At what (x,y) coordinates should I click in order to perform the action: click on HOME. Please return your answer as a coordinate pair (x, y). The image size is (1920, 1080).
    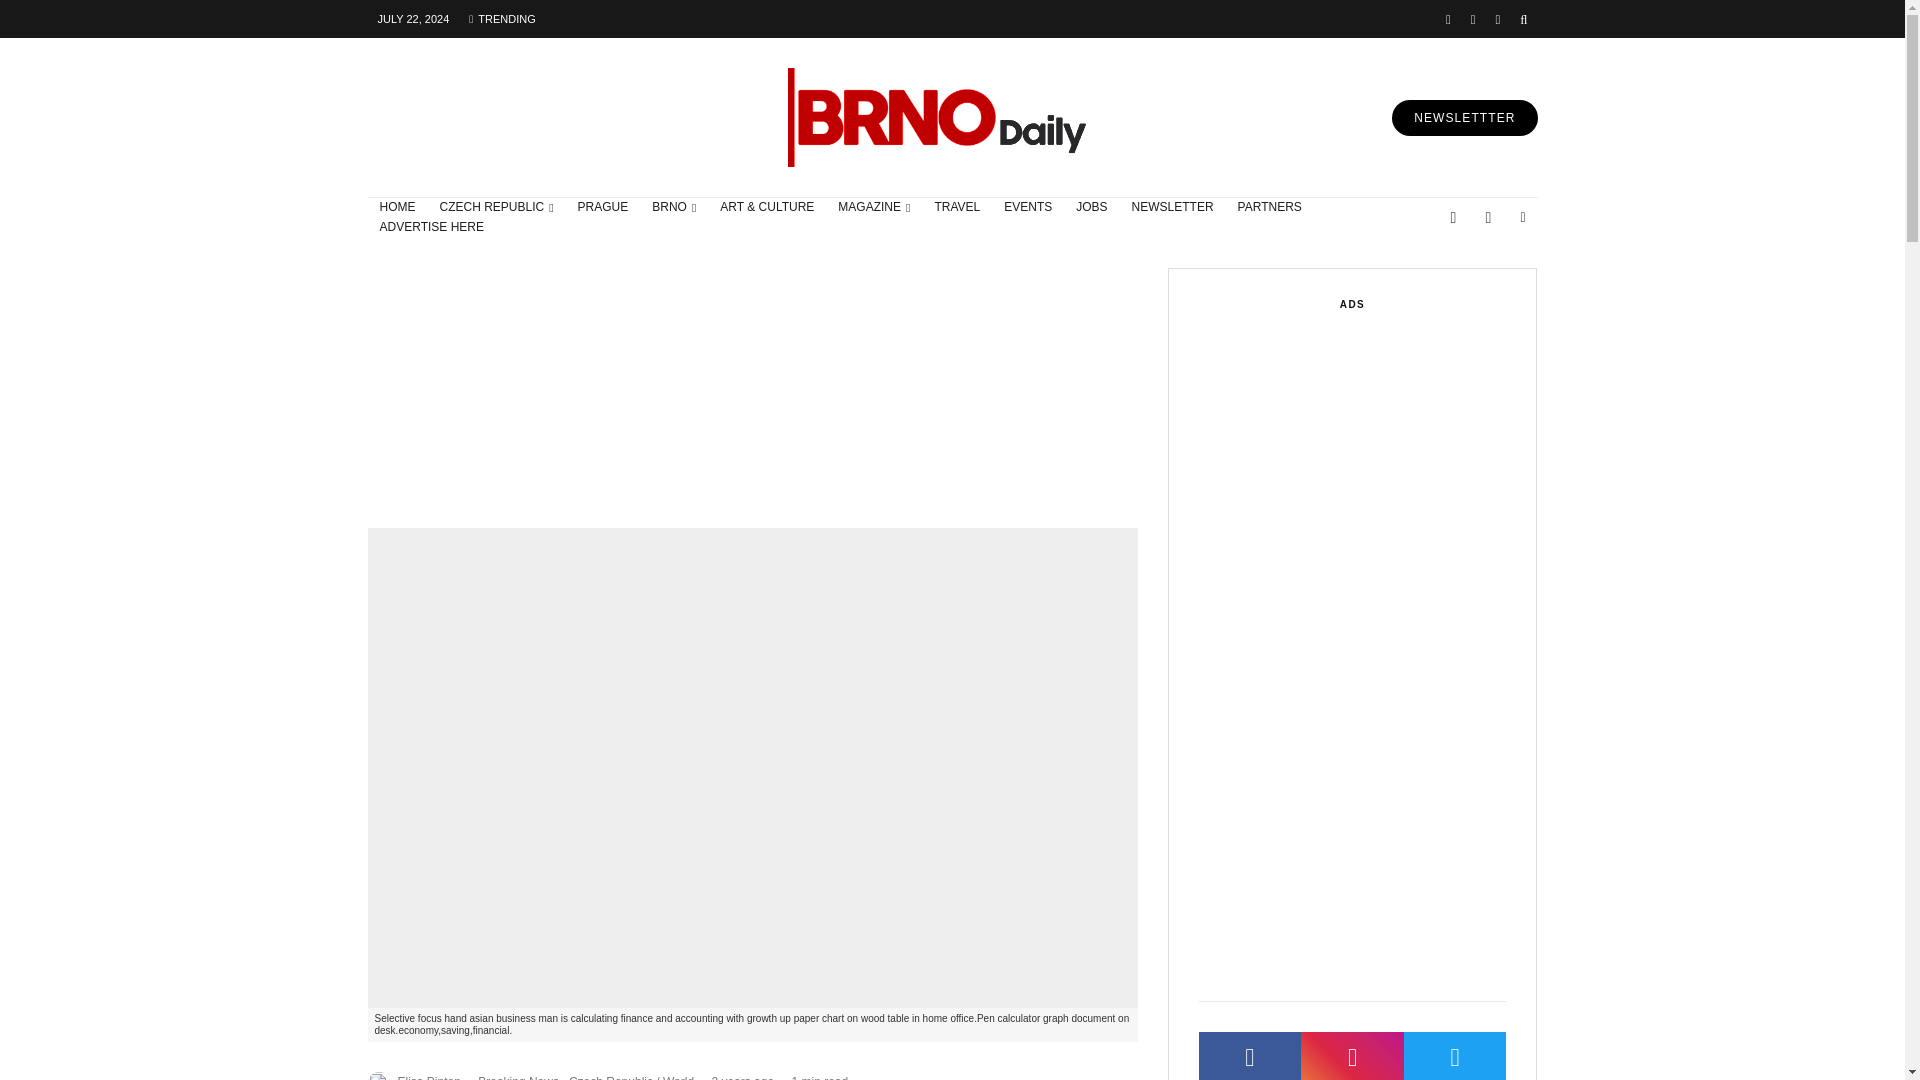
    Looking at the image, I should click on (398, 208).